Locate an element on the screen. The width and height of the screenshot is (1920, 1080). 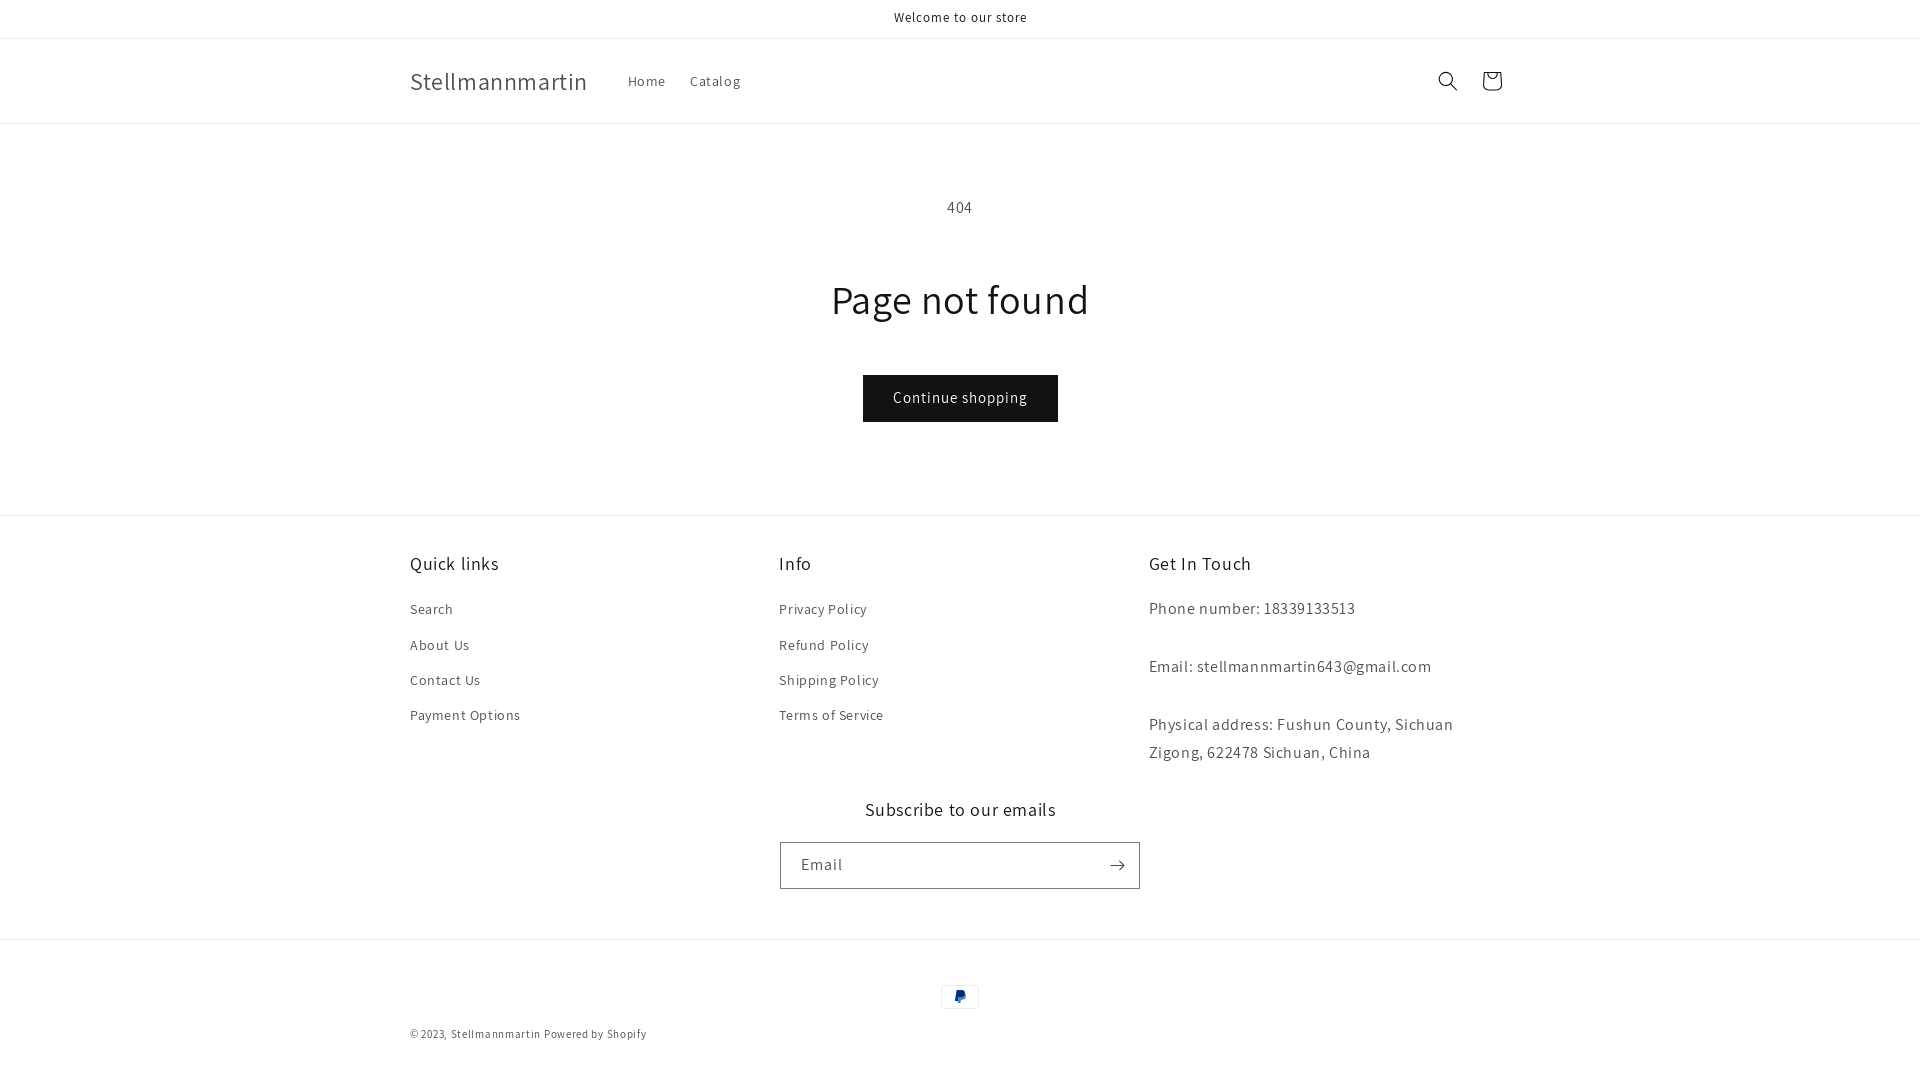
Stellmannmartin is located at coordinates (498, 82).